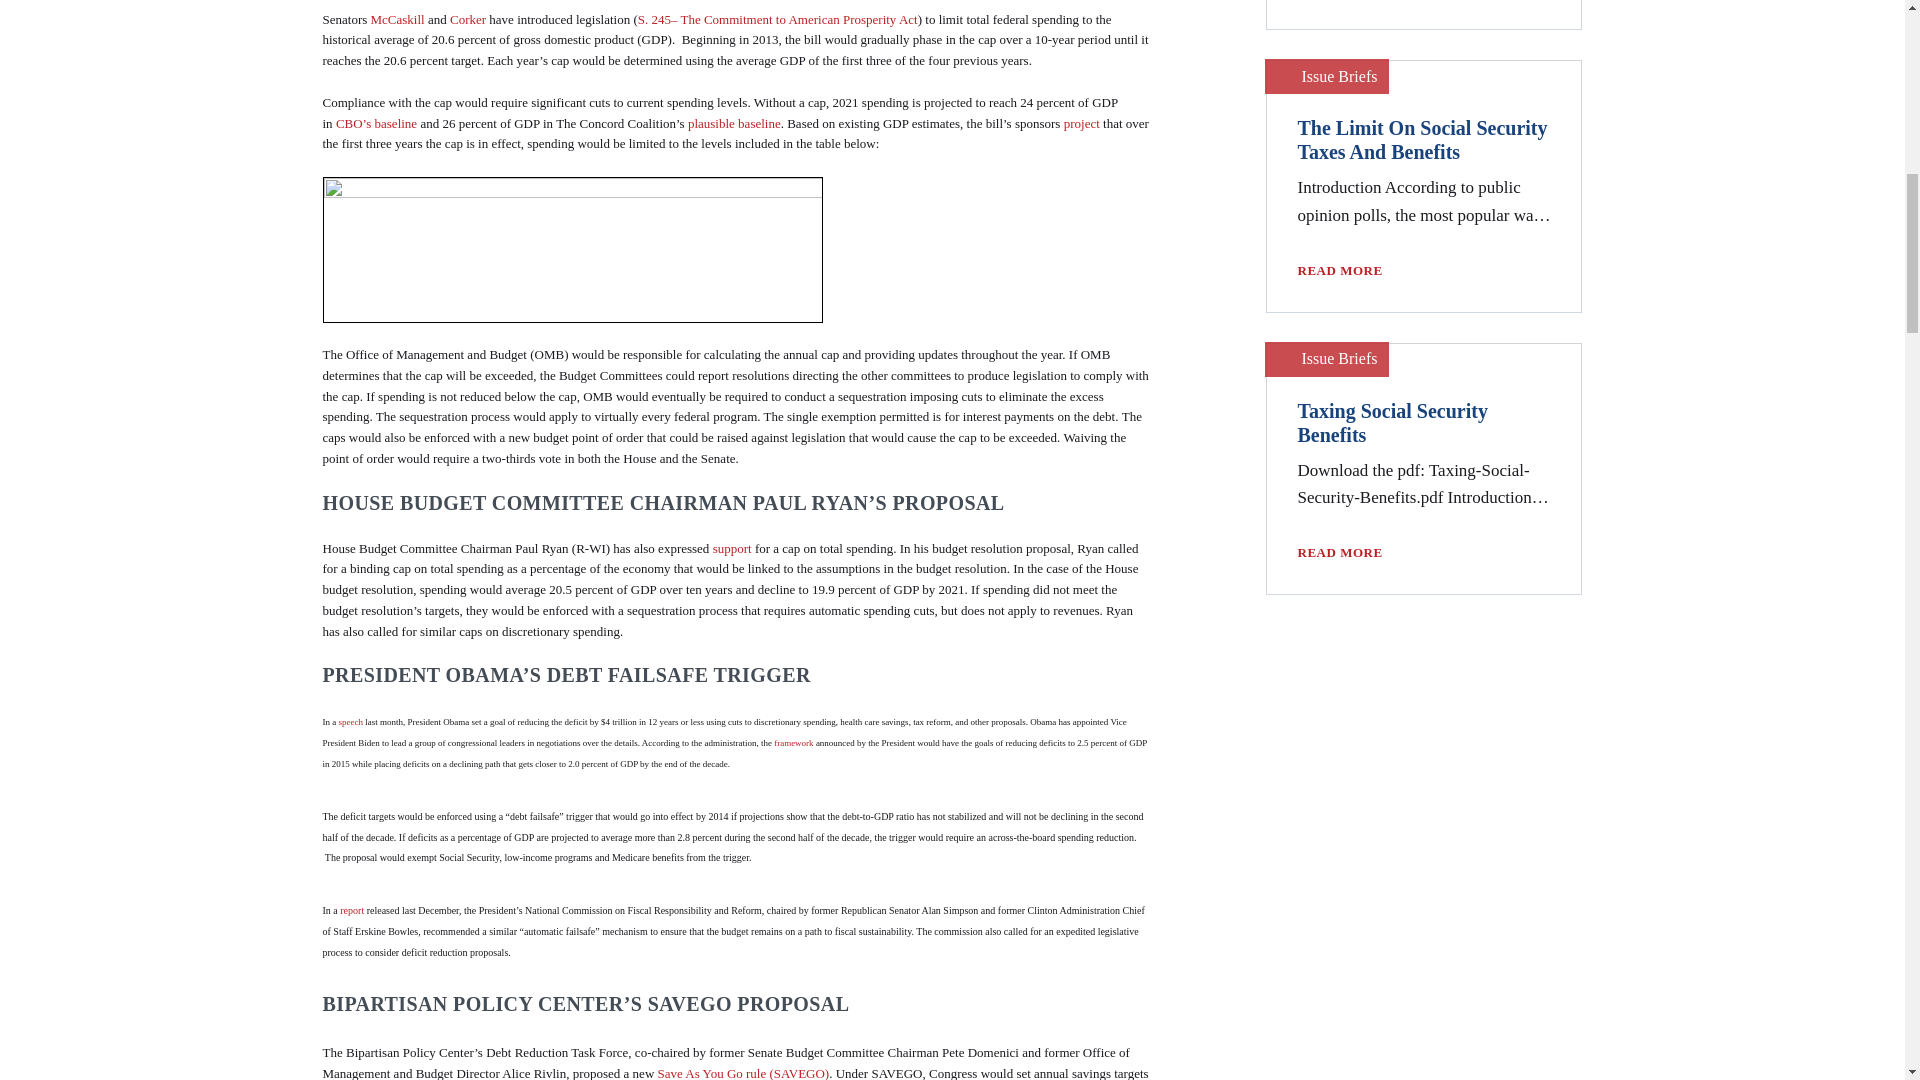 Image resolution: width=1920 pixels, height=1080 pixels. I want to click on project, so click(1082, 122).